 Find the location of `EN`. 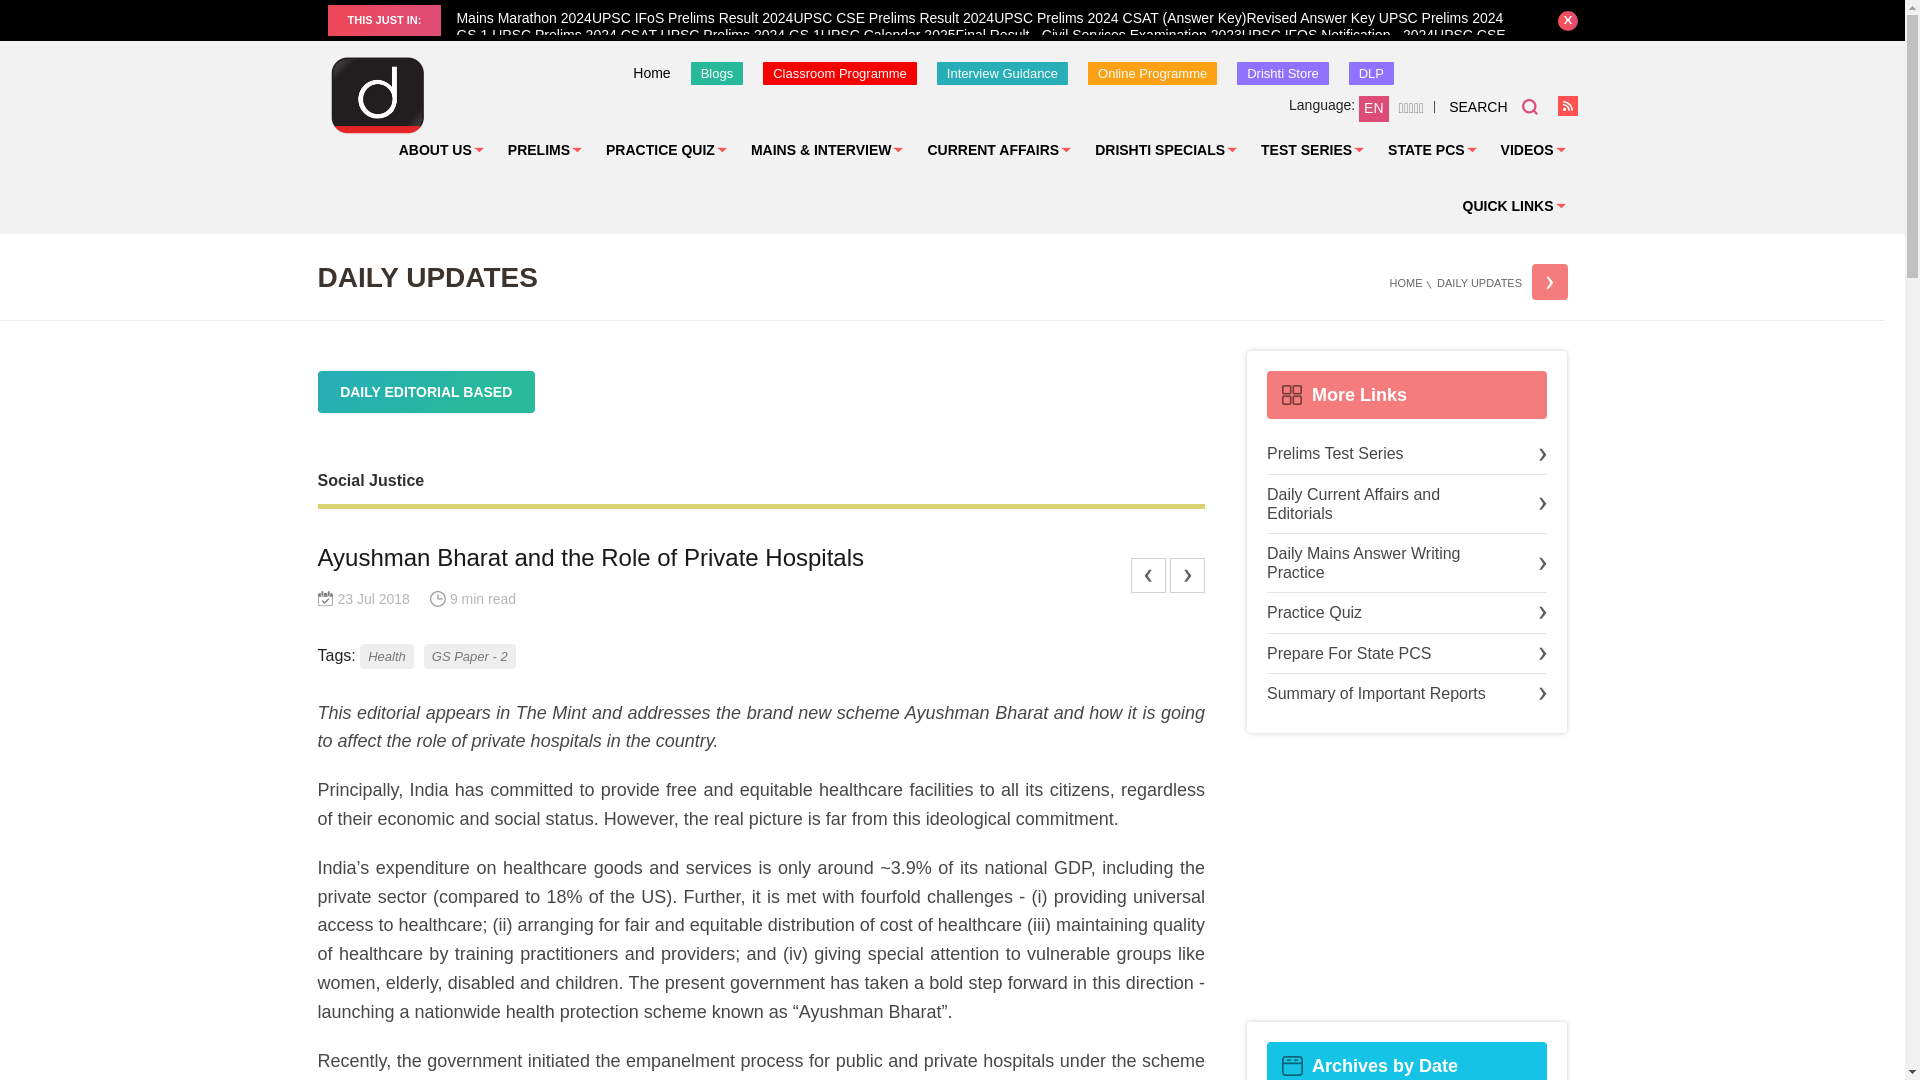

EN is located at coordinates (1374, 109).